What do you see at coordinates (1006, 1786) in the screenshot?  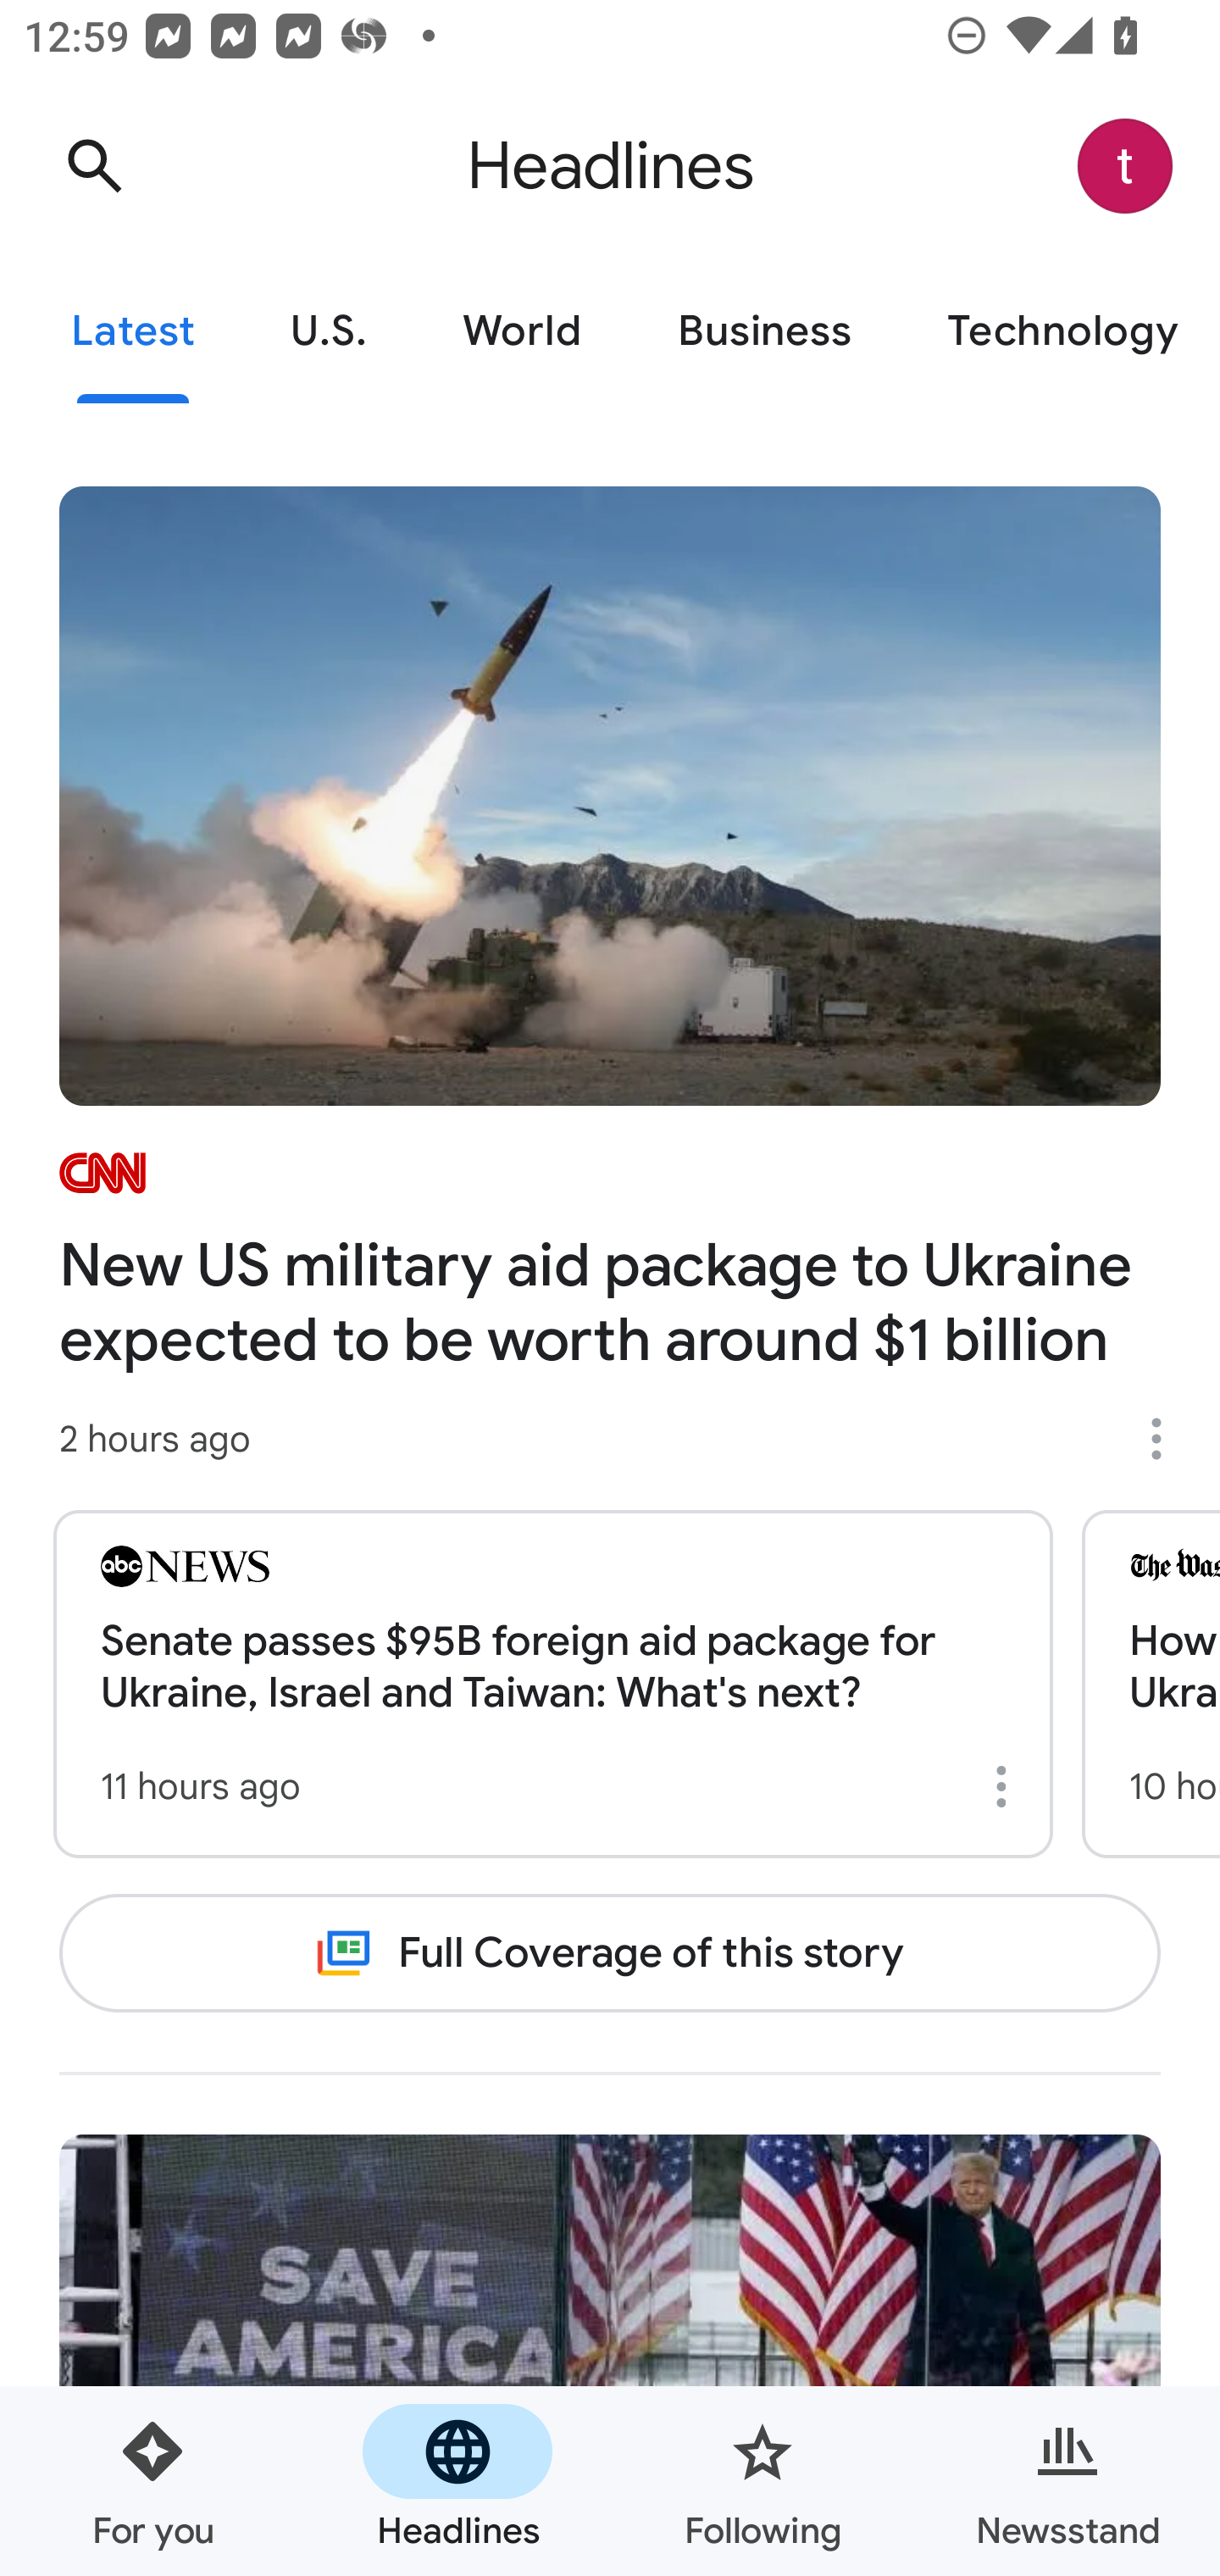 I see `More options` at bounding box center [1006, 1786].